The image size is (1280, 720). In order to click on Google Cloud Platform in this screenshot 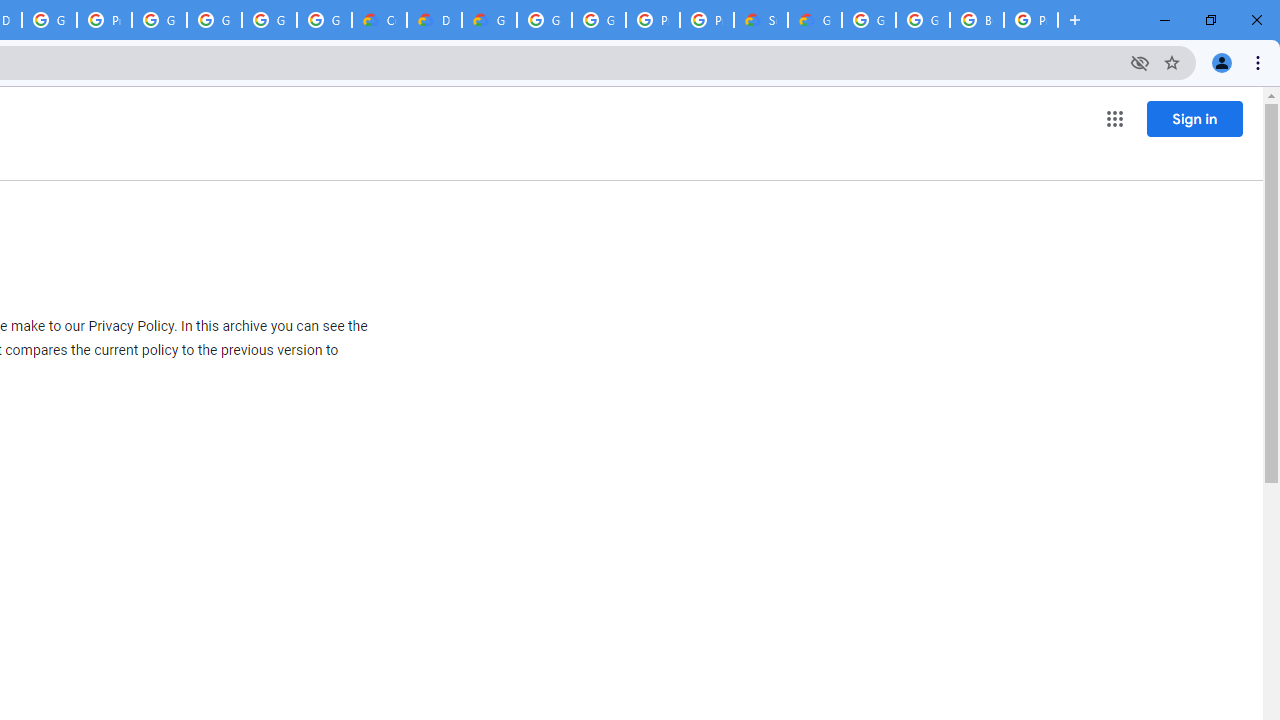, I will do `click(922, 20)`.